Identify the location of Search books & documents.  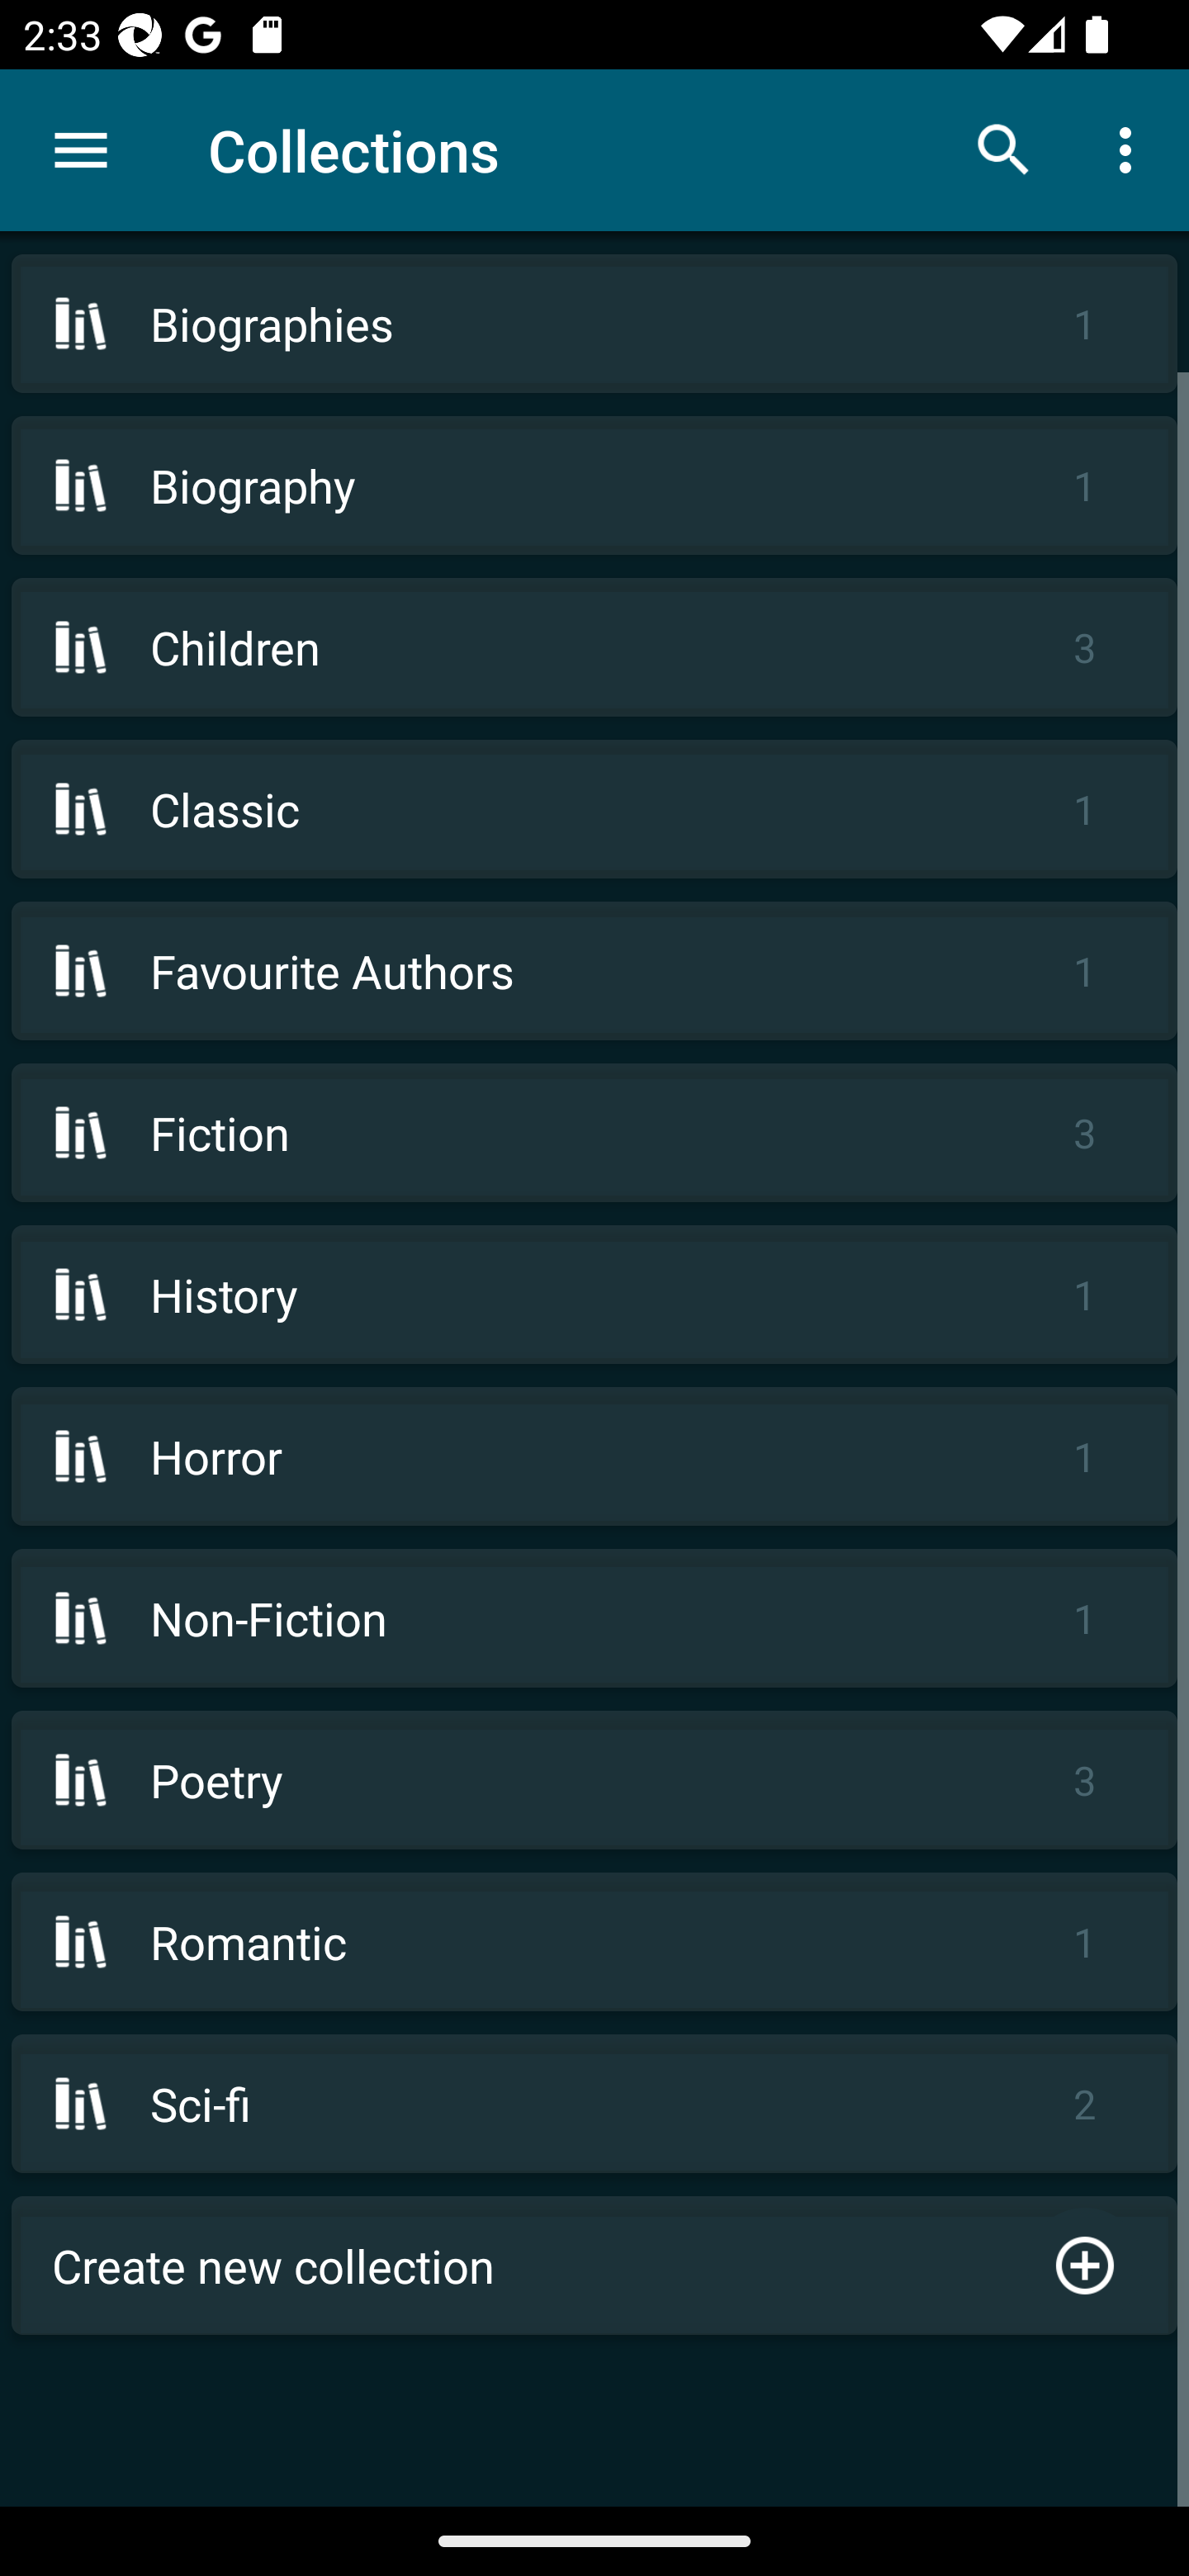
(1004, 149).